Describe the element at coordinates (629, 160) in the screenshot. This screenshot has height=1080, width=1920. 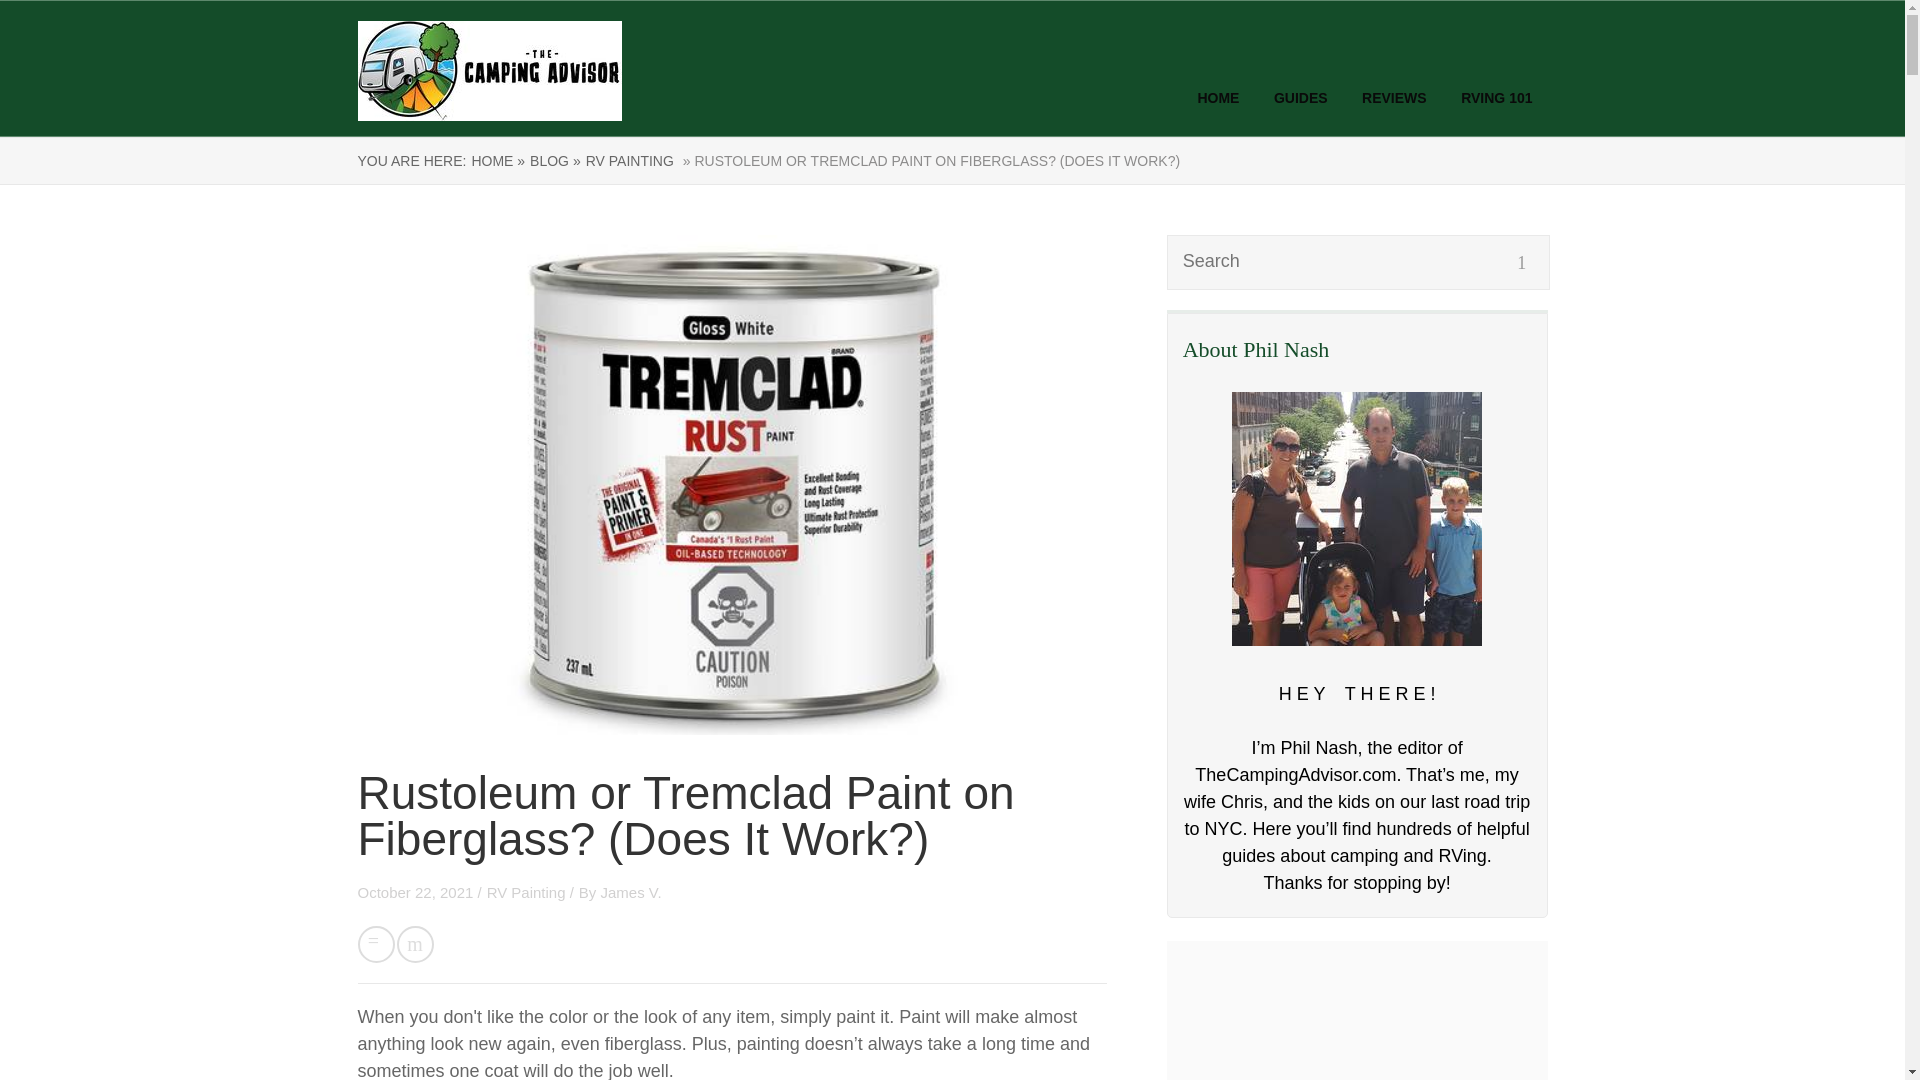
I see `RV PAINTING` at that location.